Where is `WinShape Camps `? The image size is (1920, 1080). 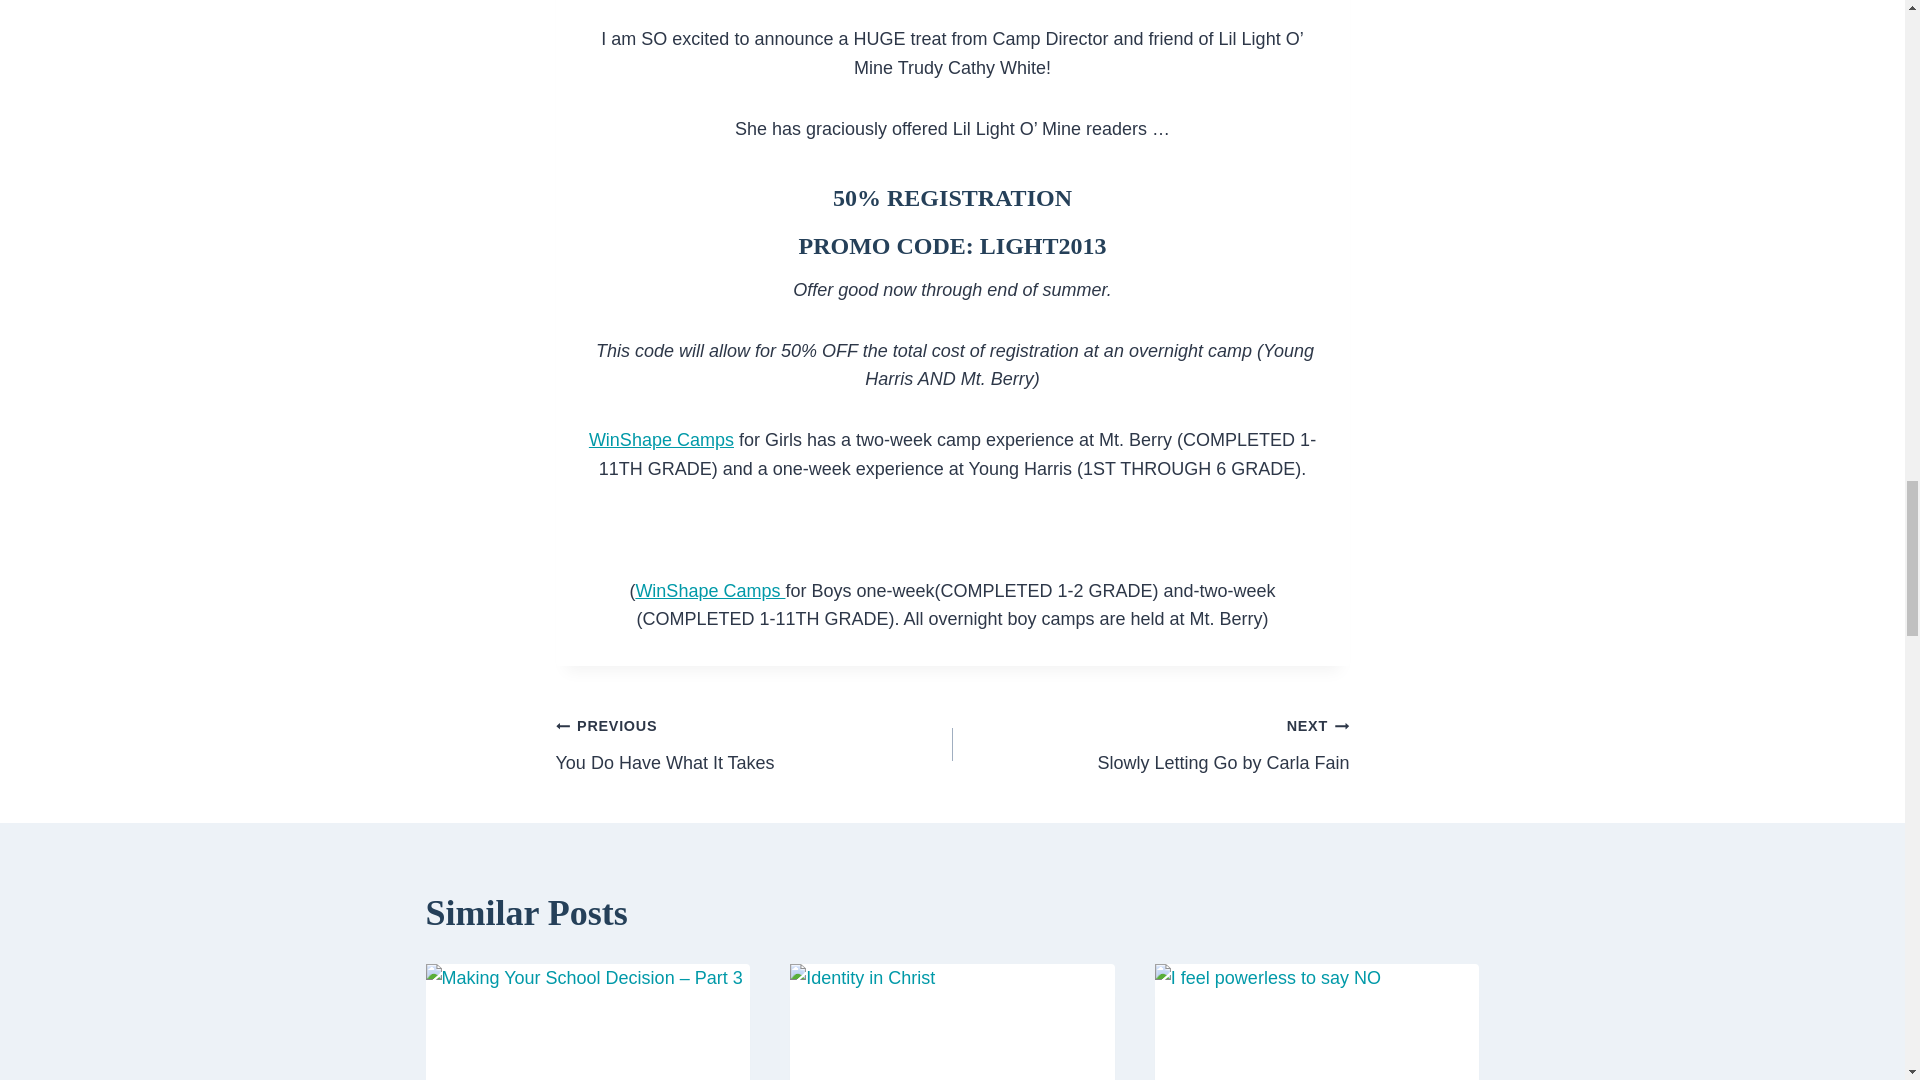 WinShape Camps  is located at coordinates (710, 590).